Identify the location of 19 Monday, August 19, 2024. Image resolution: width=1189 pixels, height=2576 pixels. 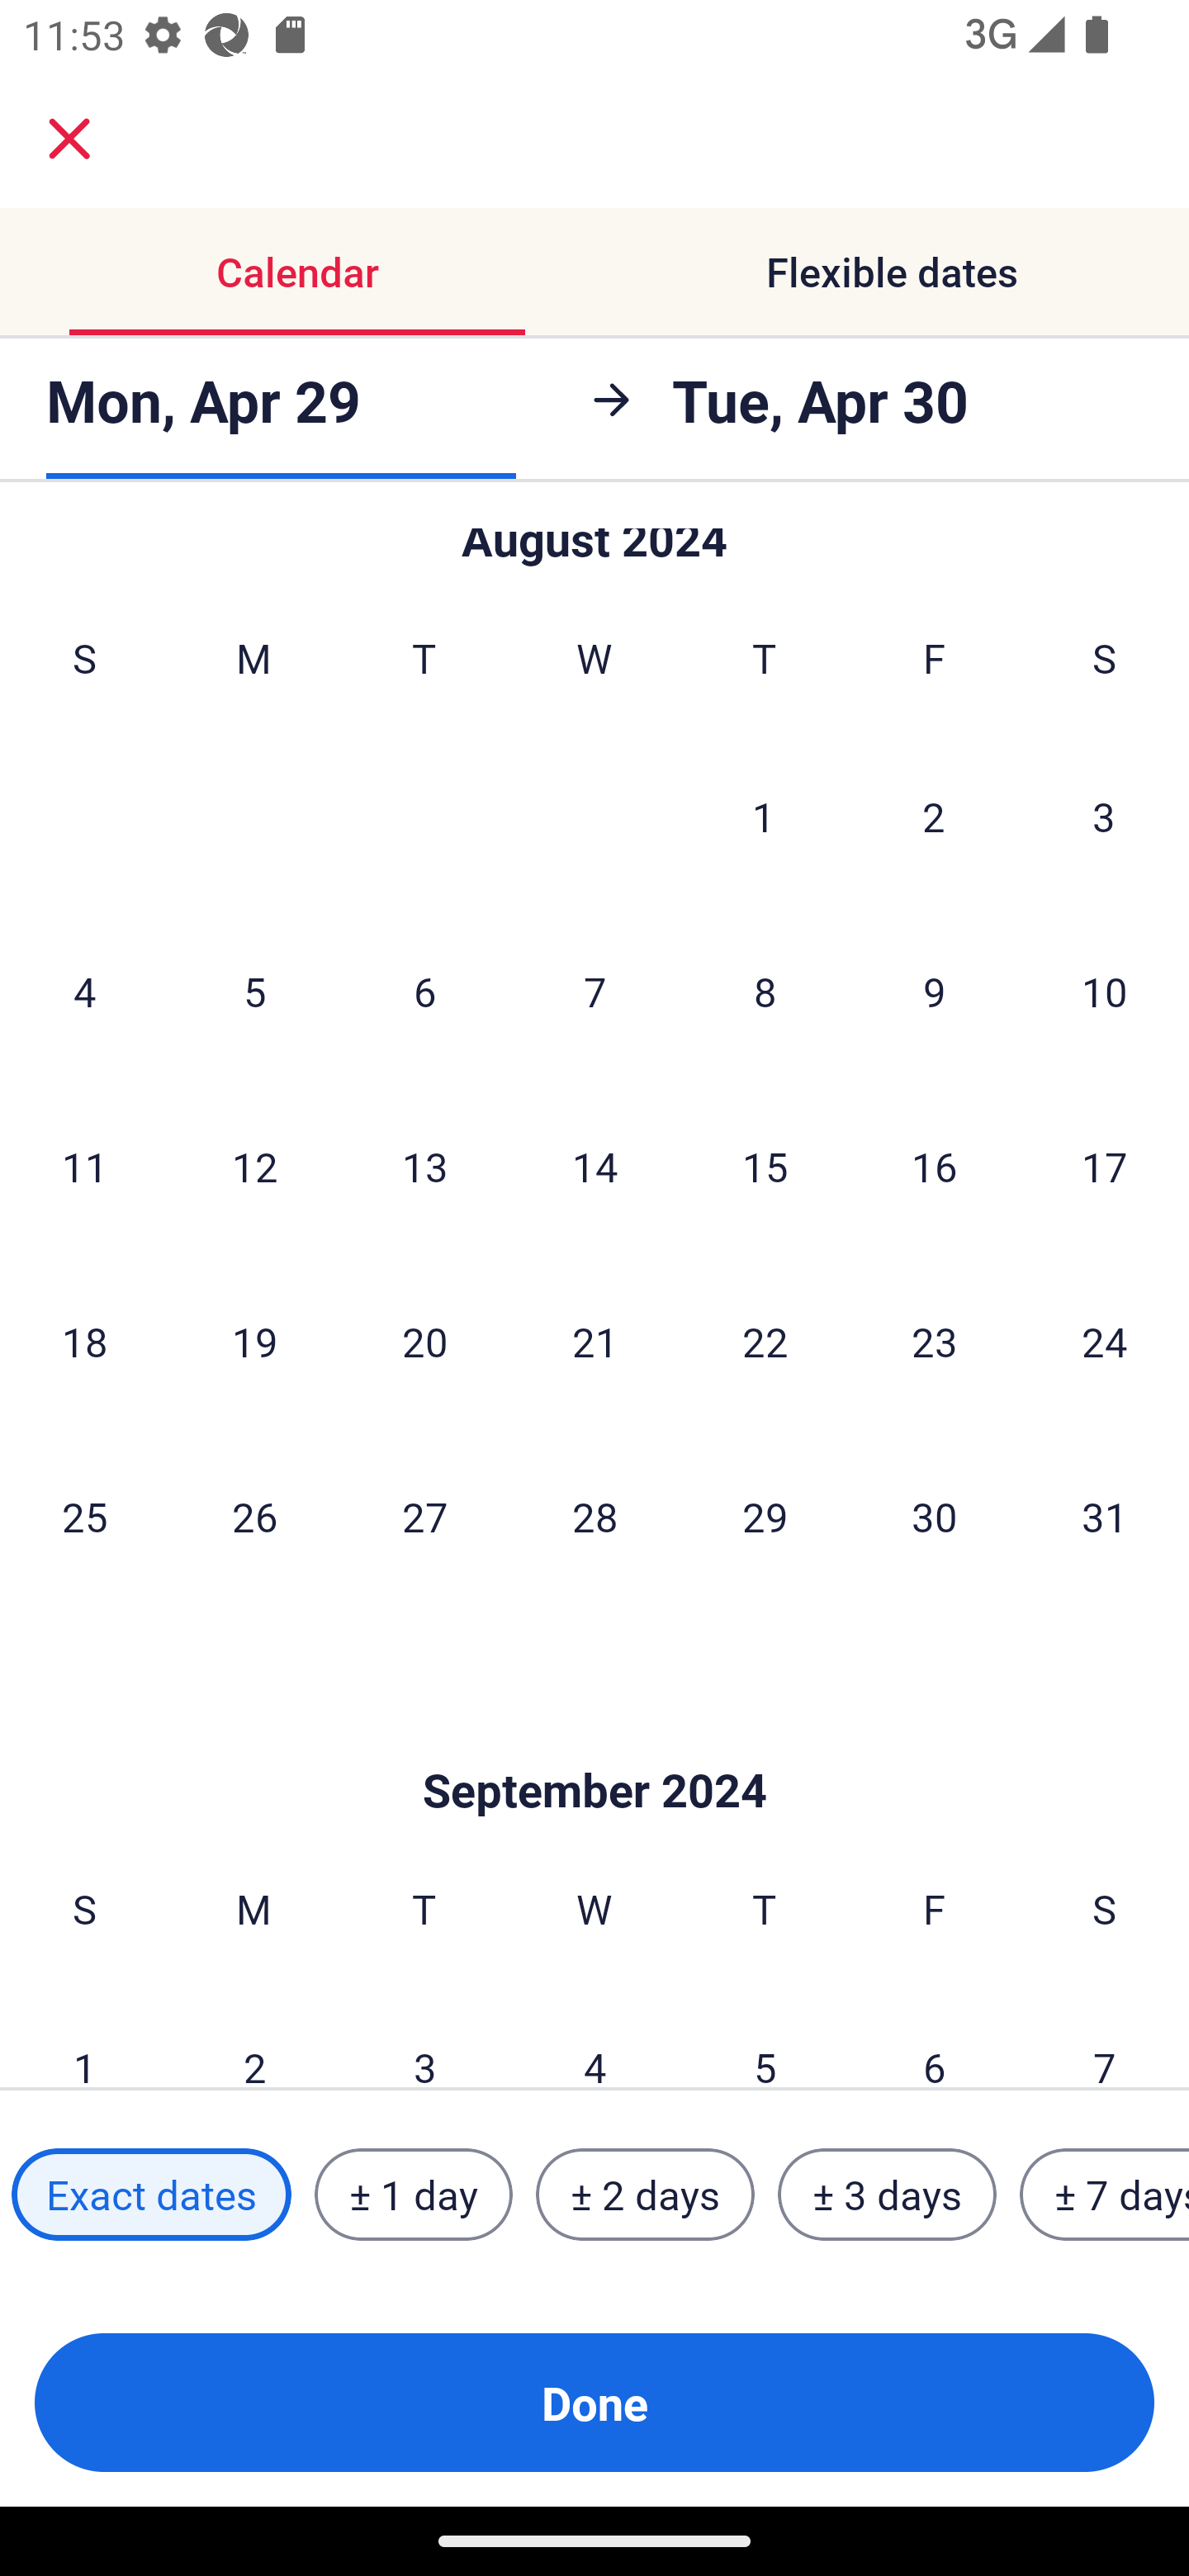
(254, 1342).